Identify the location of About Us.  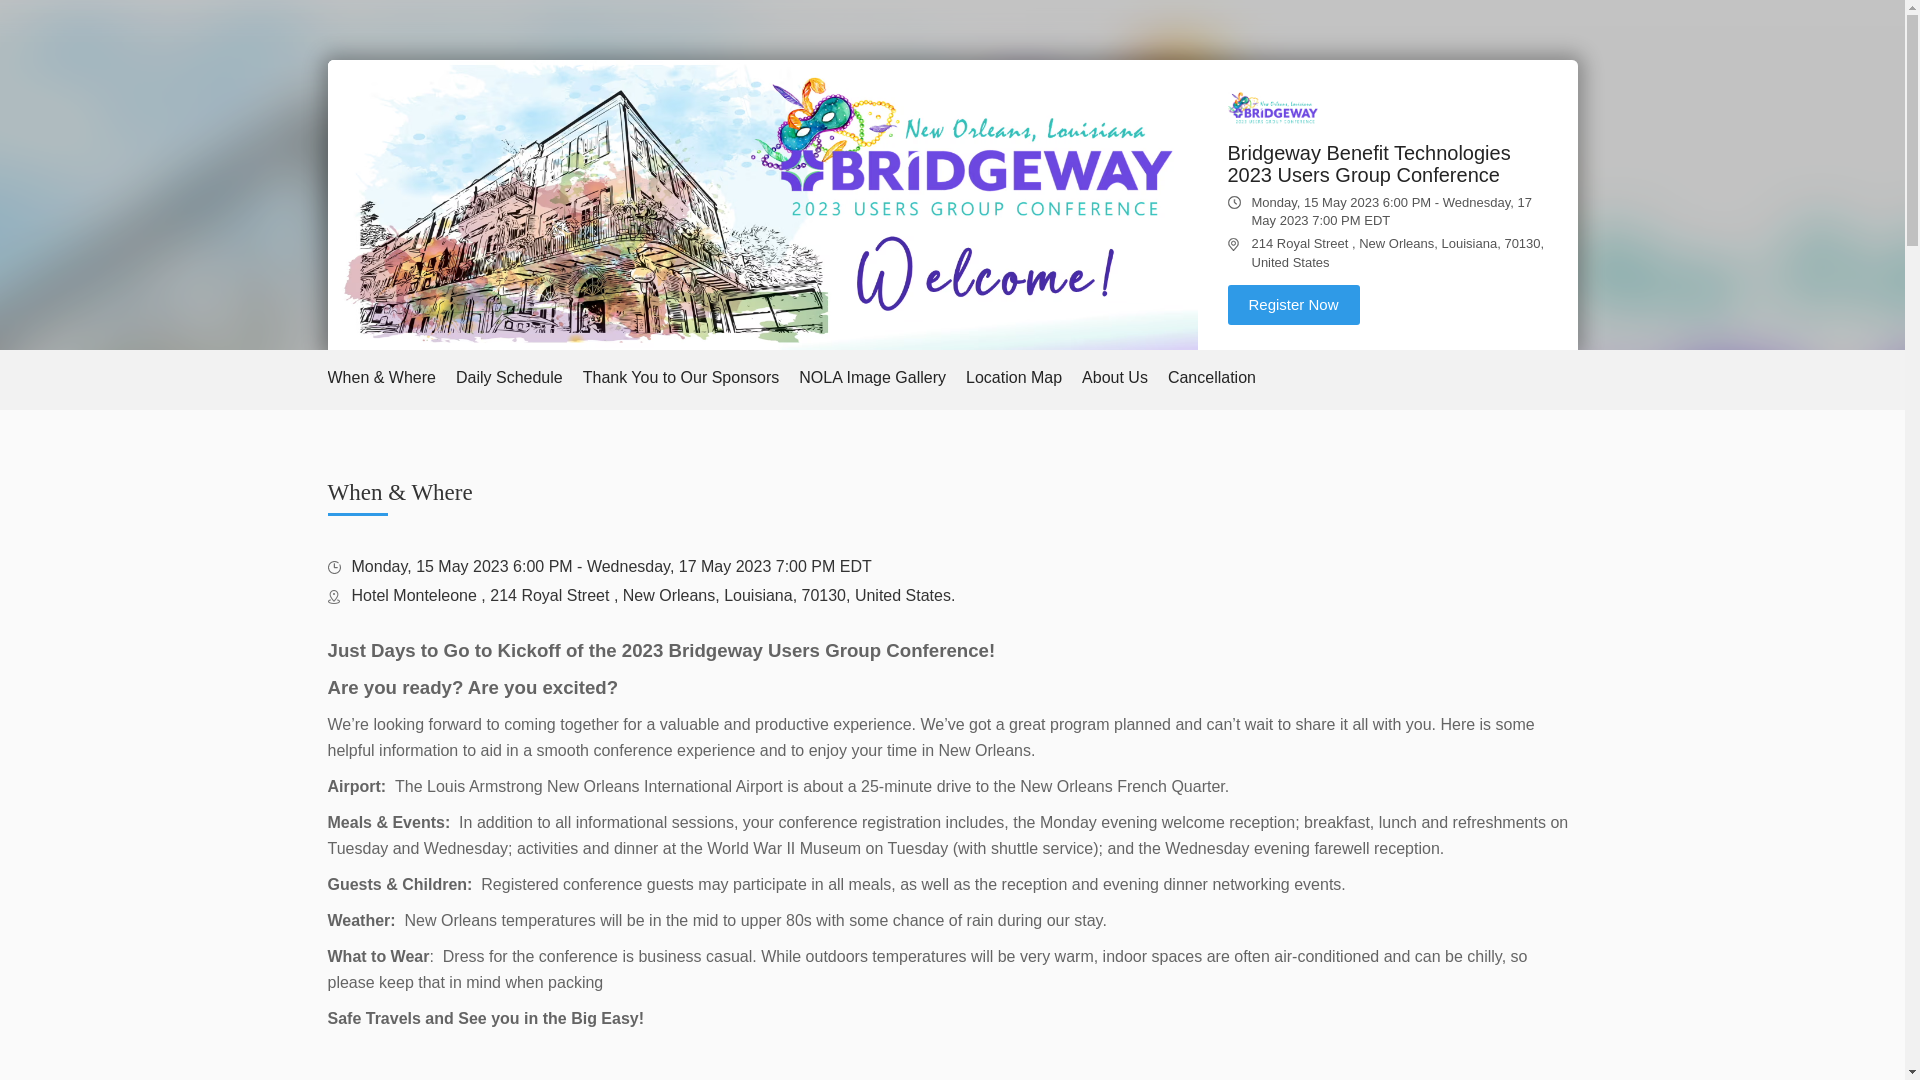
(1115, 378).